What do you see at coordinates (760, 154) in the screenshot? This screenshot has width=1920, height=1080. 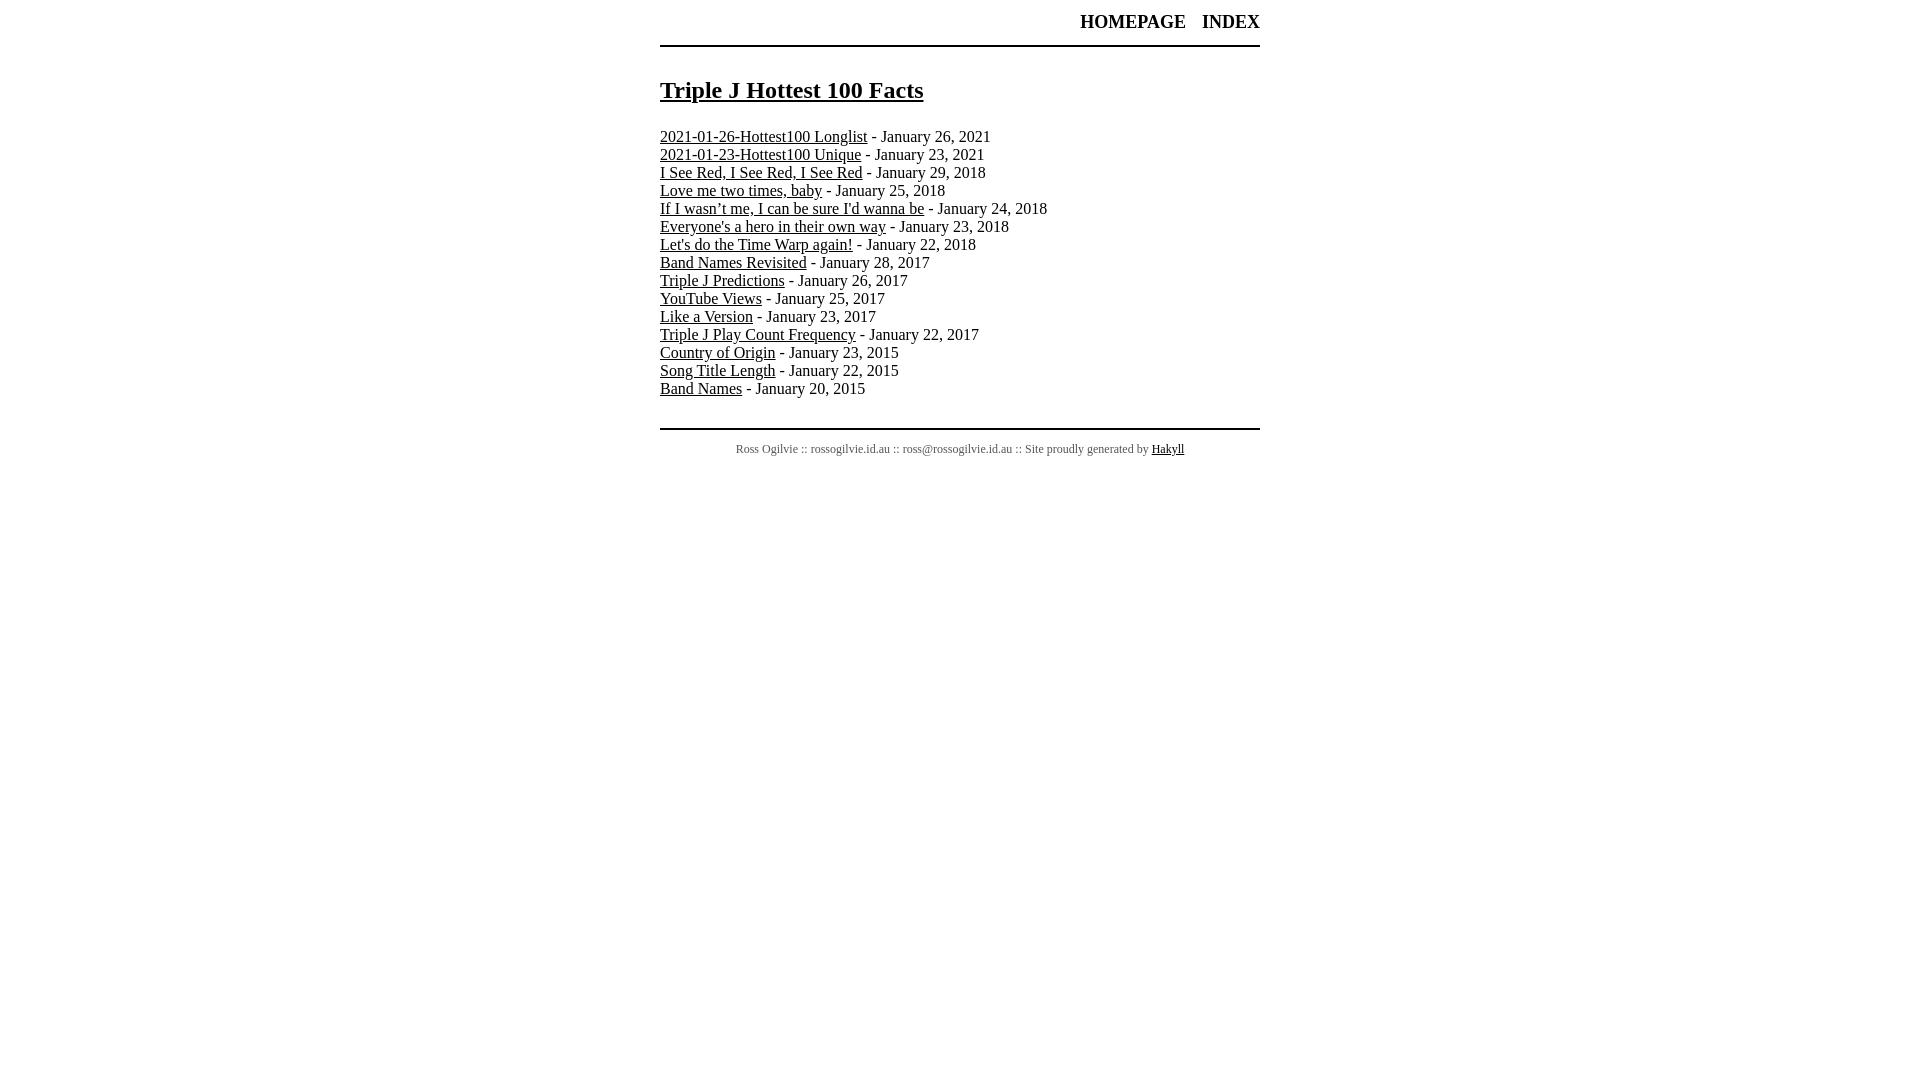 I see `2021-01-23-Hottest100 Unique` at bounding box center [760, 154].